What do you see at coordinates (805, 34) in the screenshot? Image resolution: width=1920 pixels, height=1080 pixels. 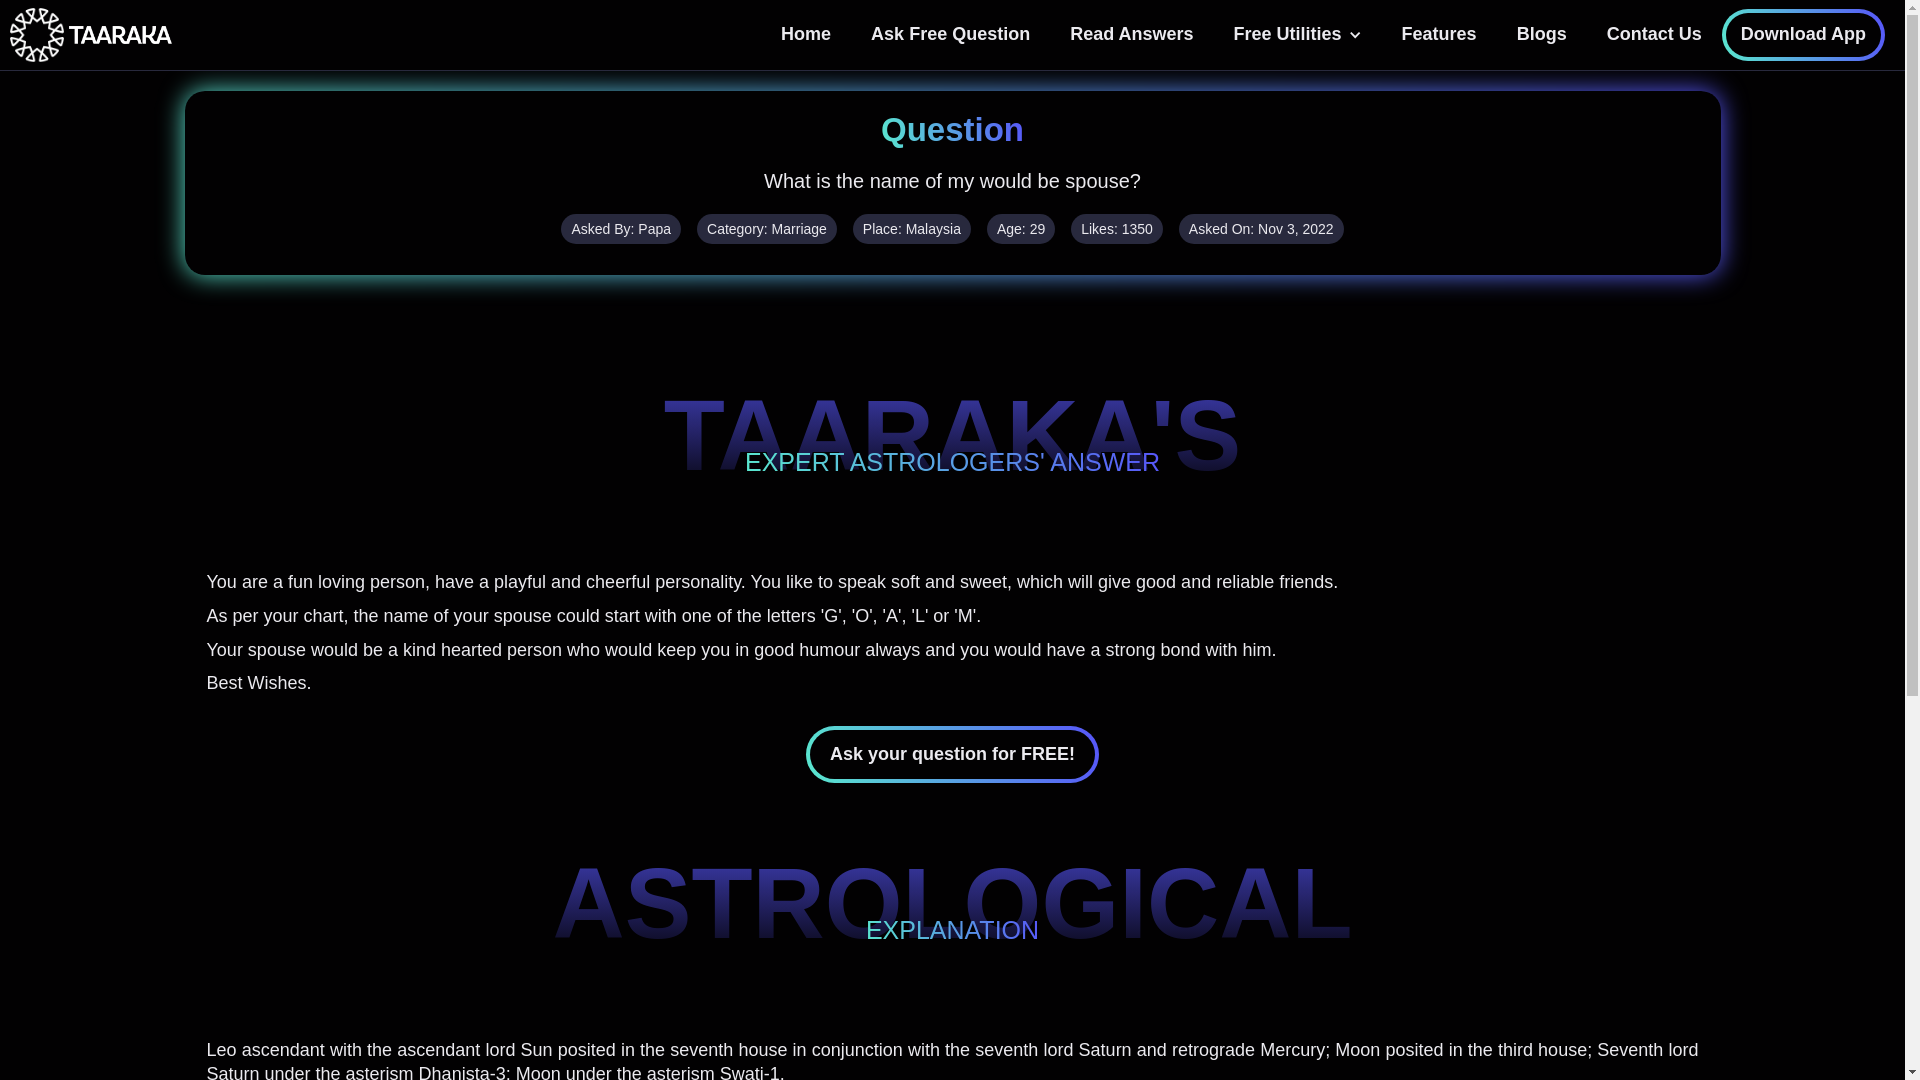 I see `Home` at bounding box center [805, 34].